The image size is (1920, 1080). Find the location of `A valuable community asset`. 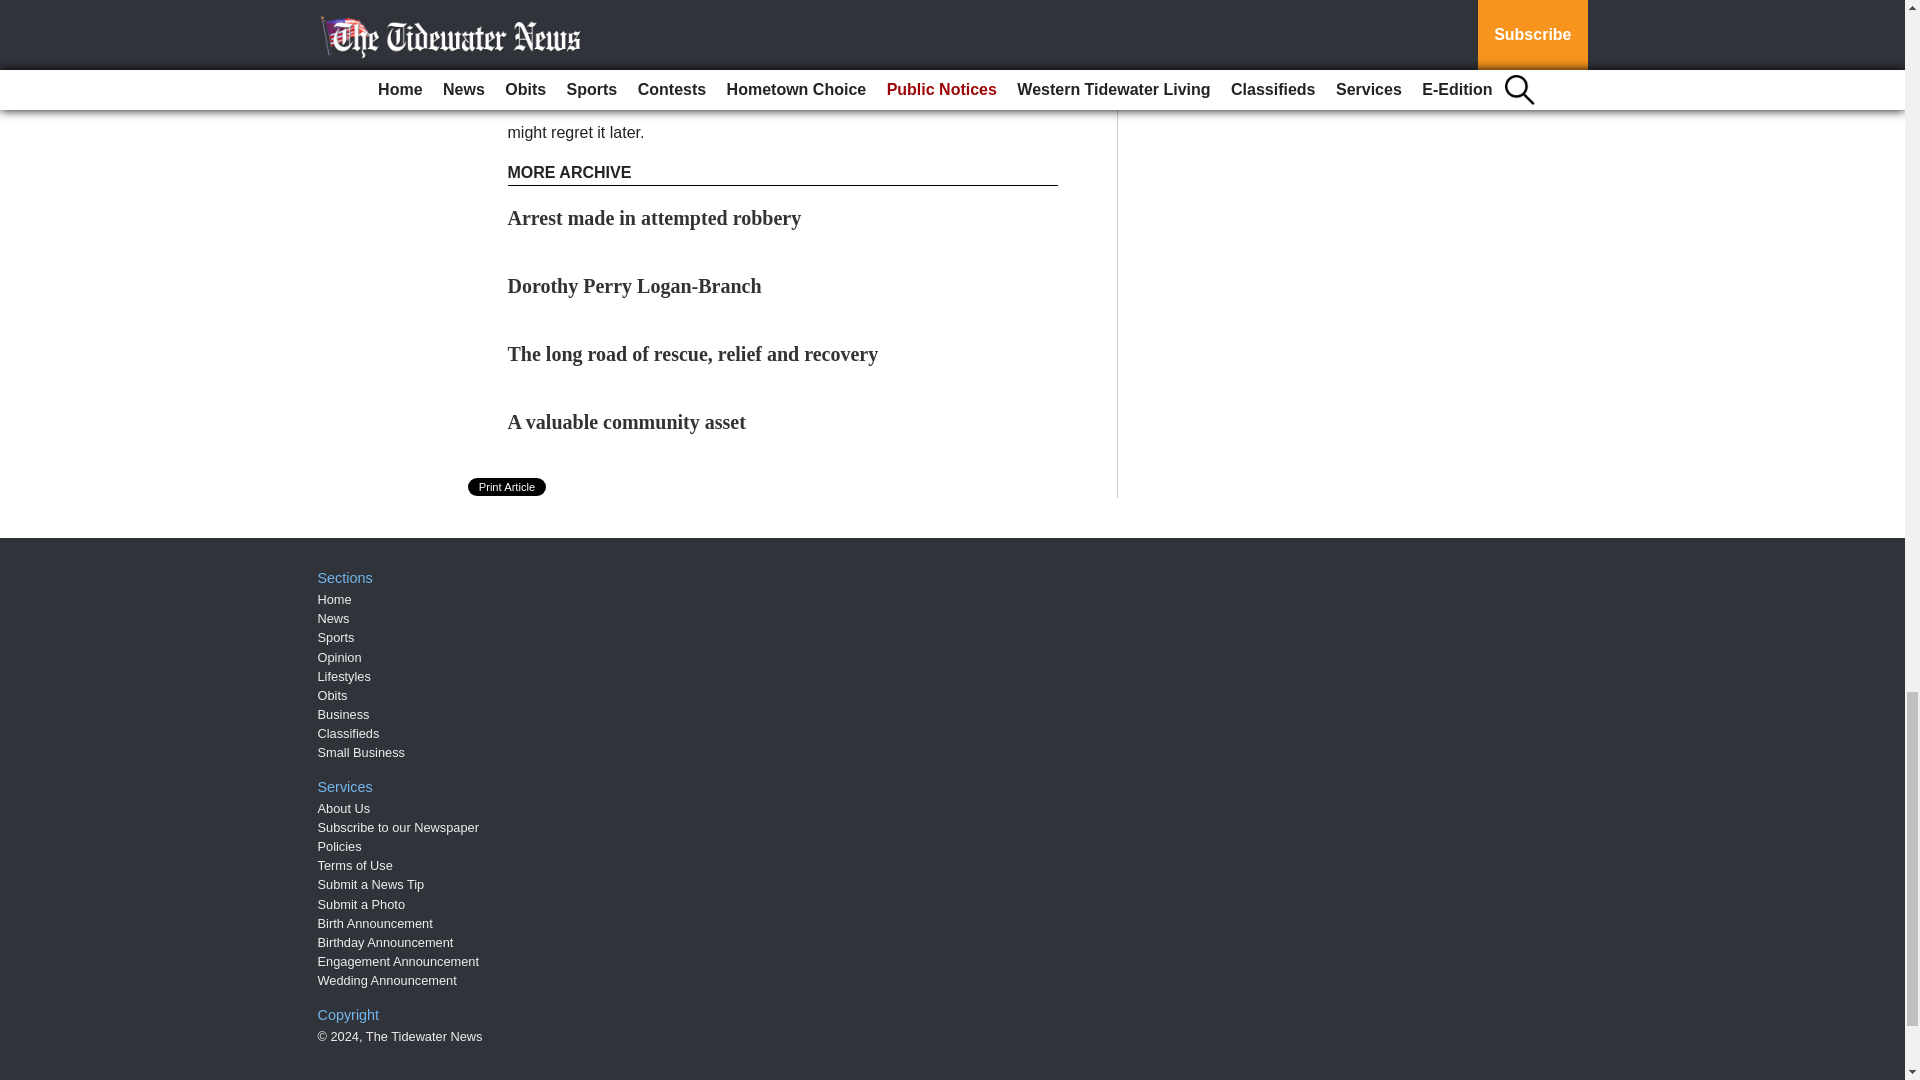

A valuable community asset is located at coordinates (627, 422).